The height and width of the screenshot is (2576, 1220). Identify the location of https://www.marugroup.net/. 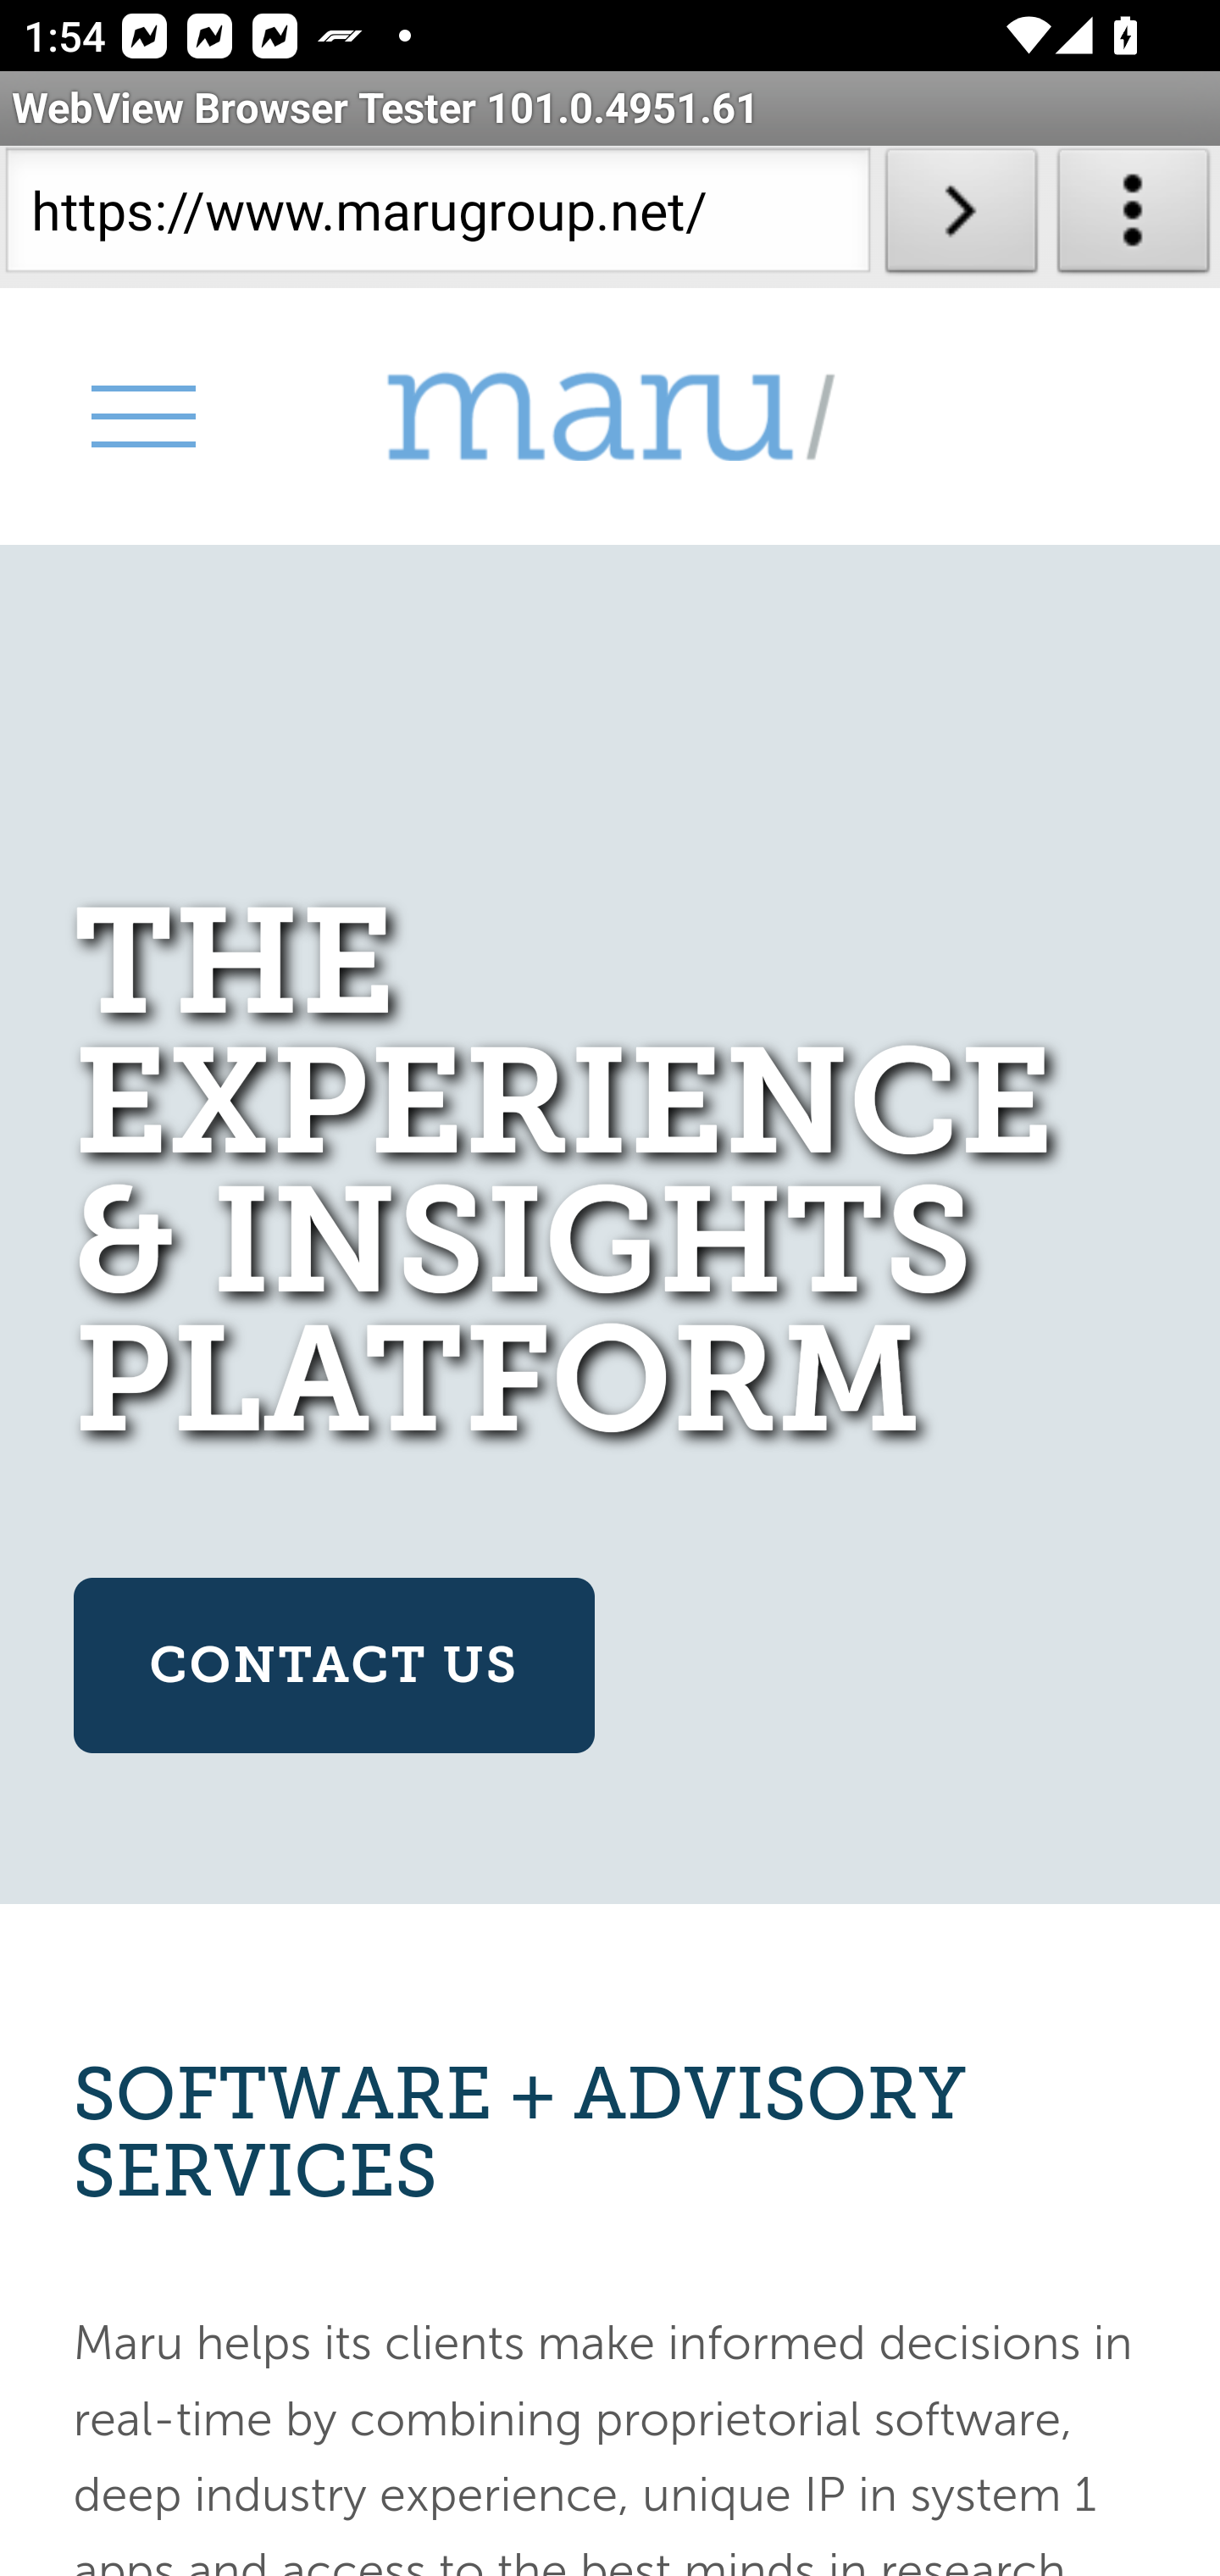
(437, 217).